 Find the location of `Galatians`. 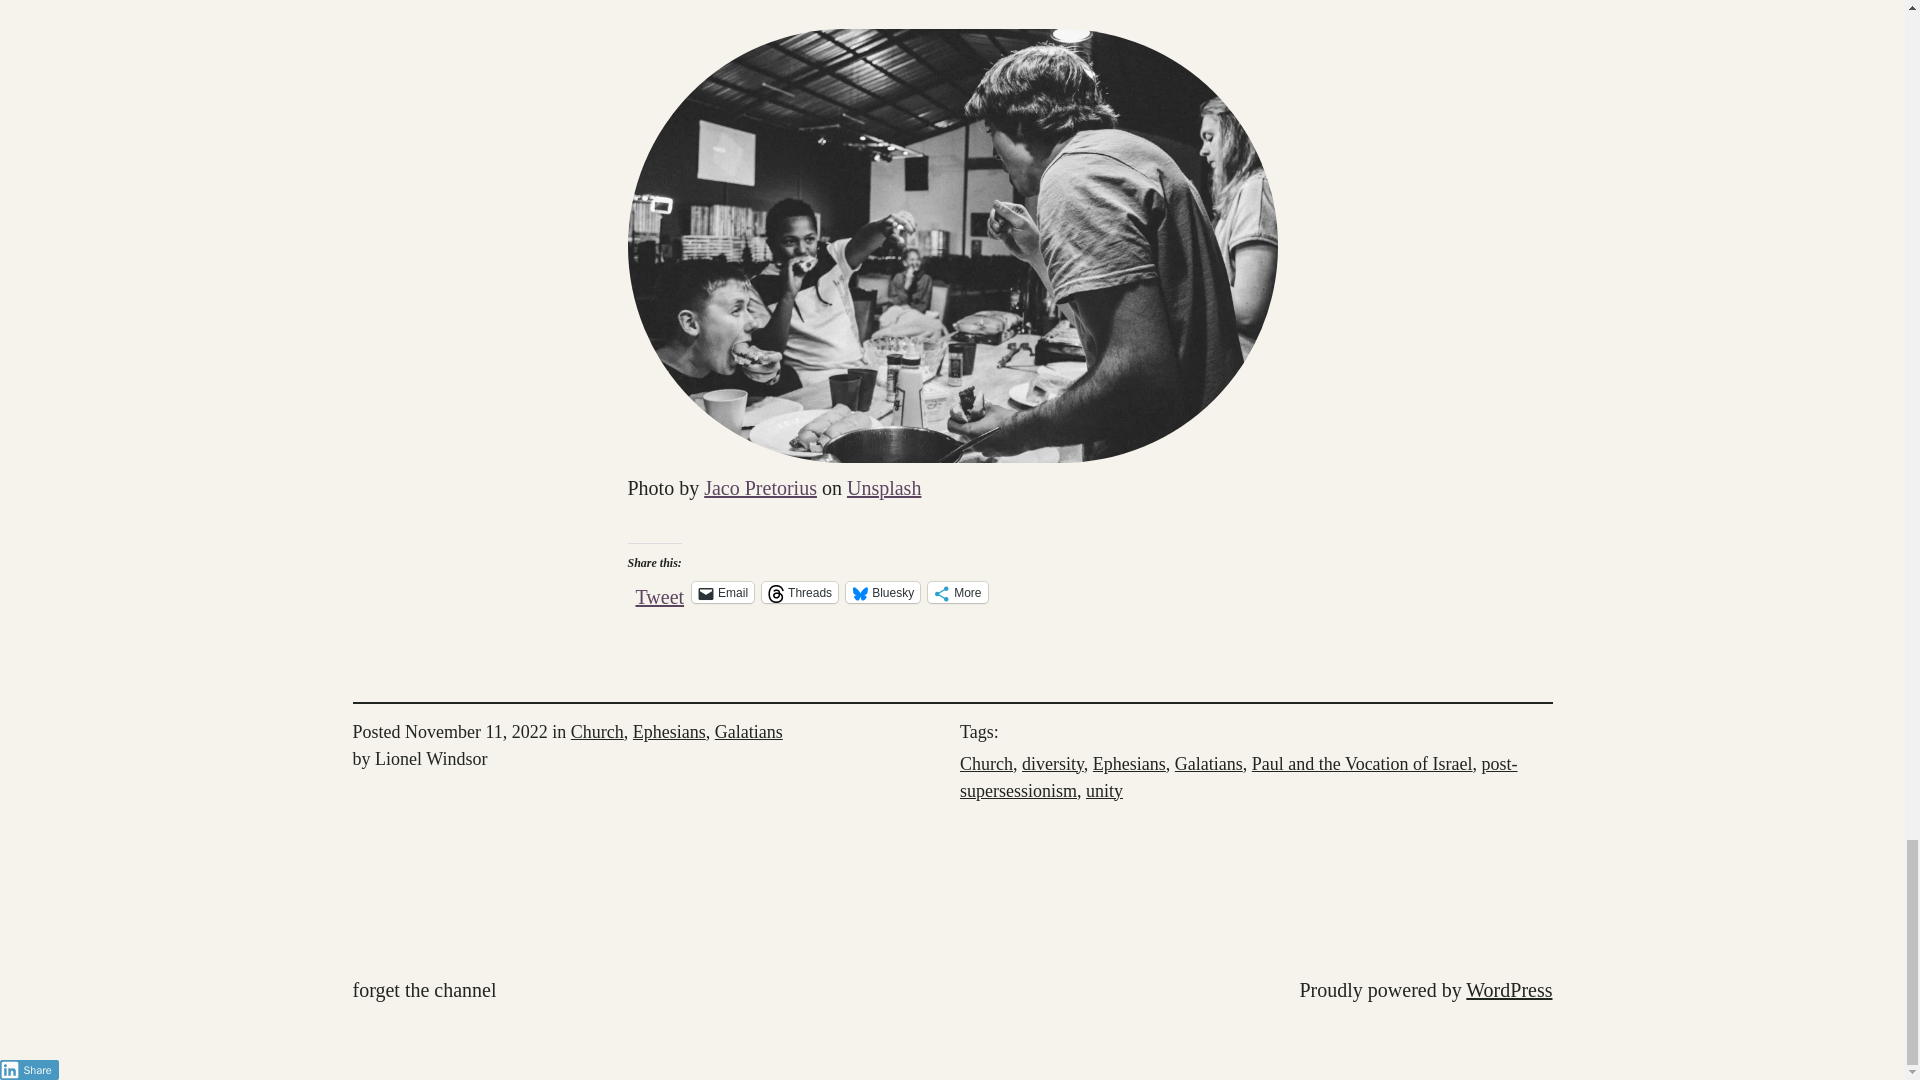

Galatians is located at coordinates (1208, 764).